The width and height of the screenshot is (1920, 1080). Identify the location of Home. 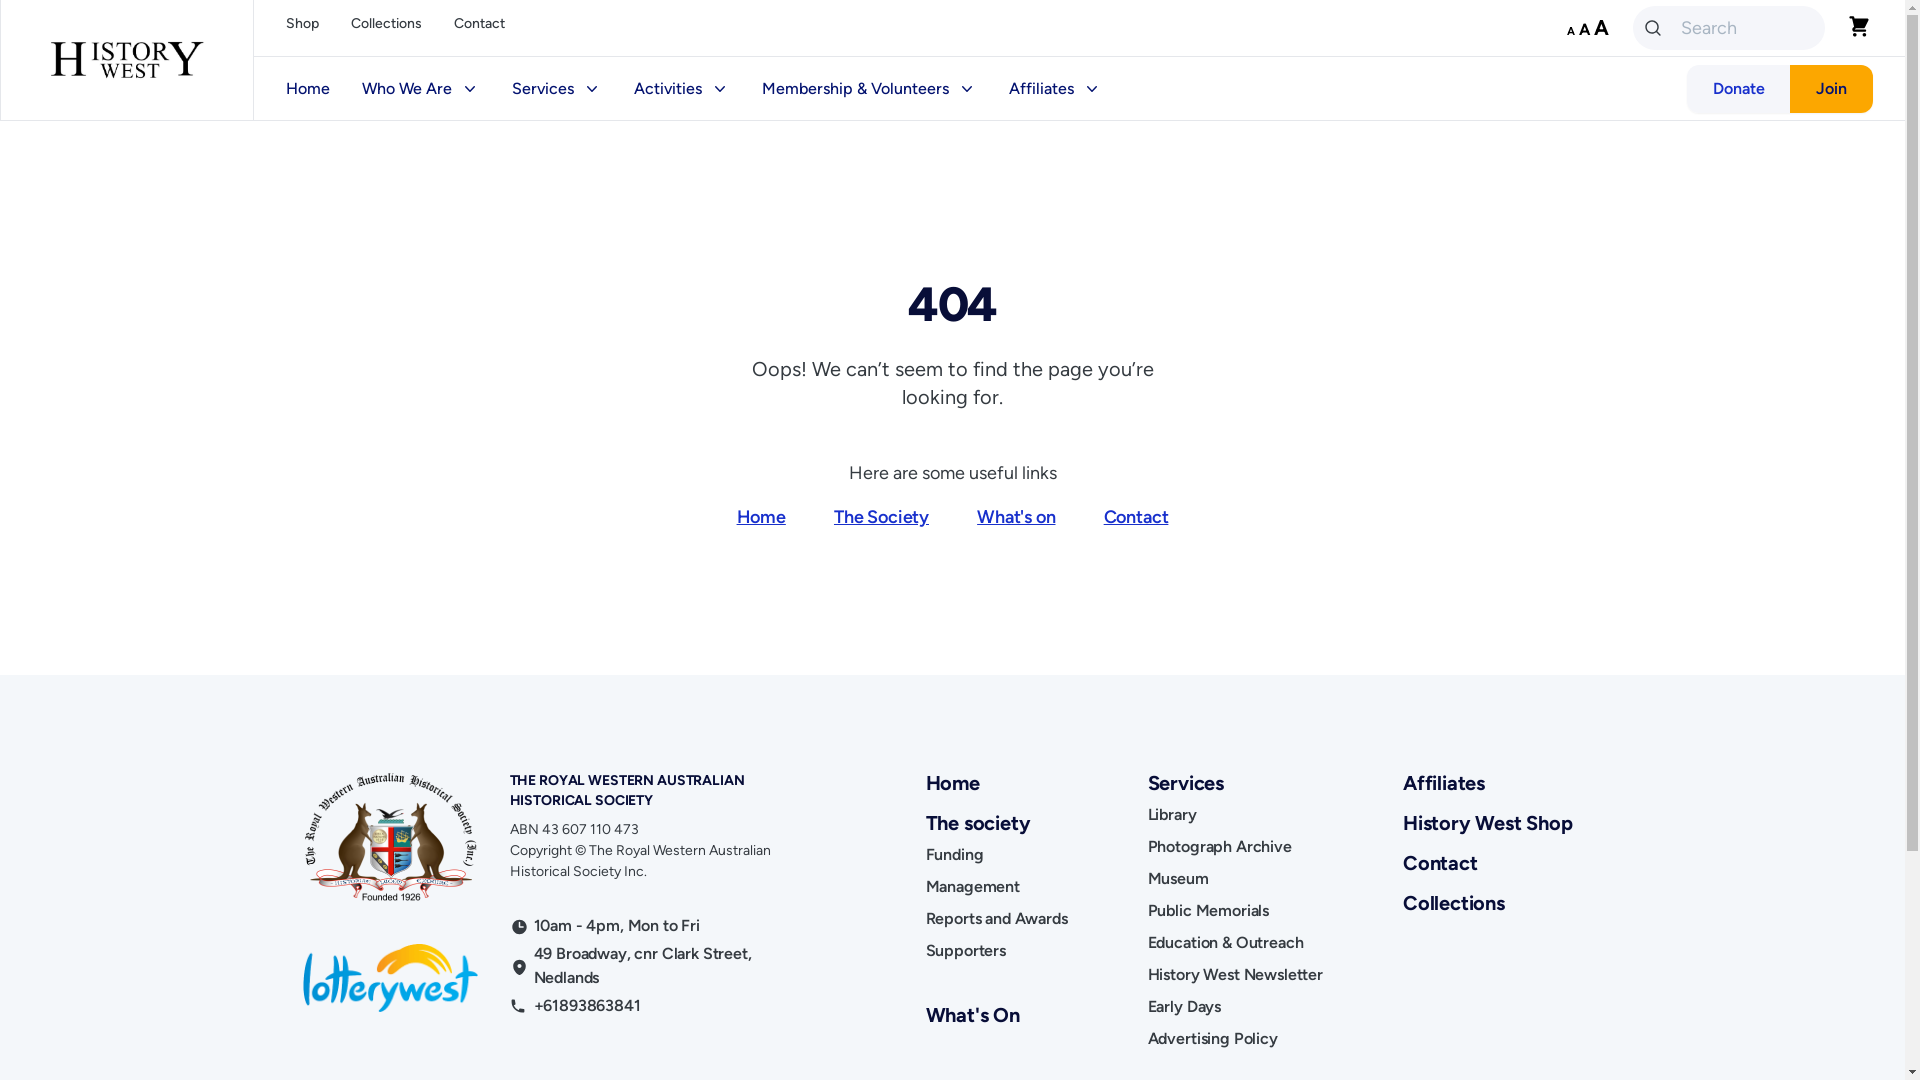
(762, 517).